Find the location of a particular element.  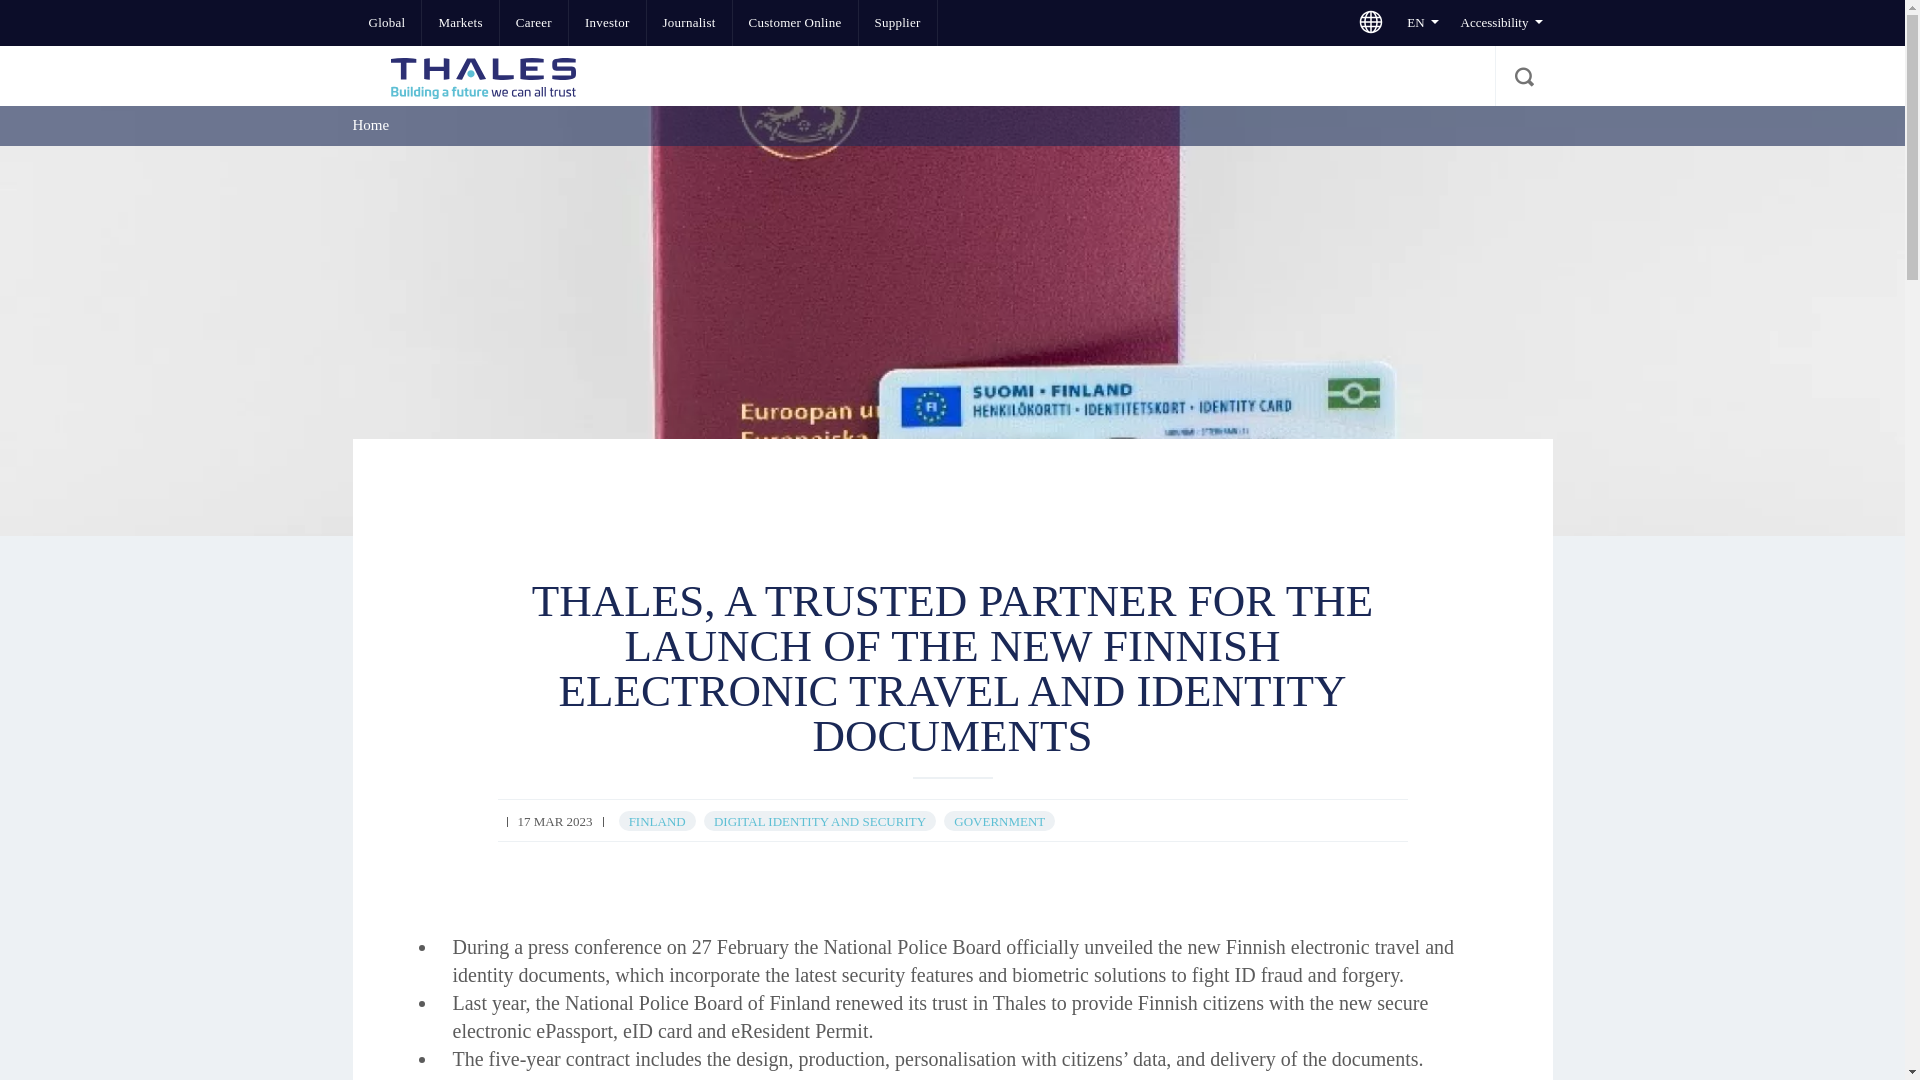

Supplier is located at coordinates (897, 23).